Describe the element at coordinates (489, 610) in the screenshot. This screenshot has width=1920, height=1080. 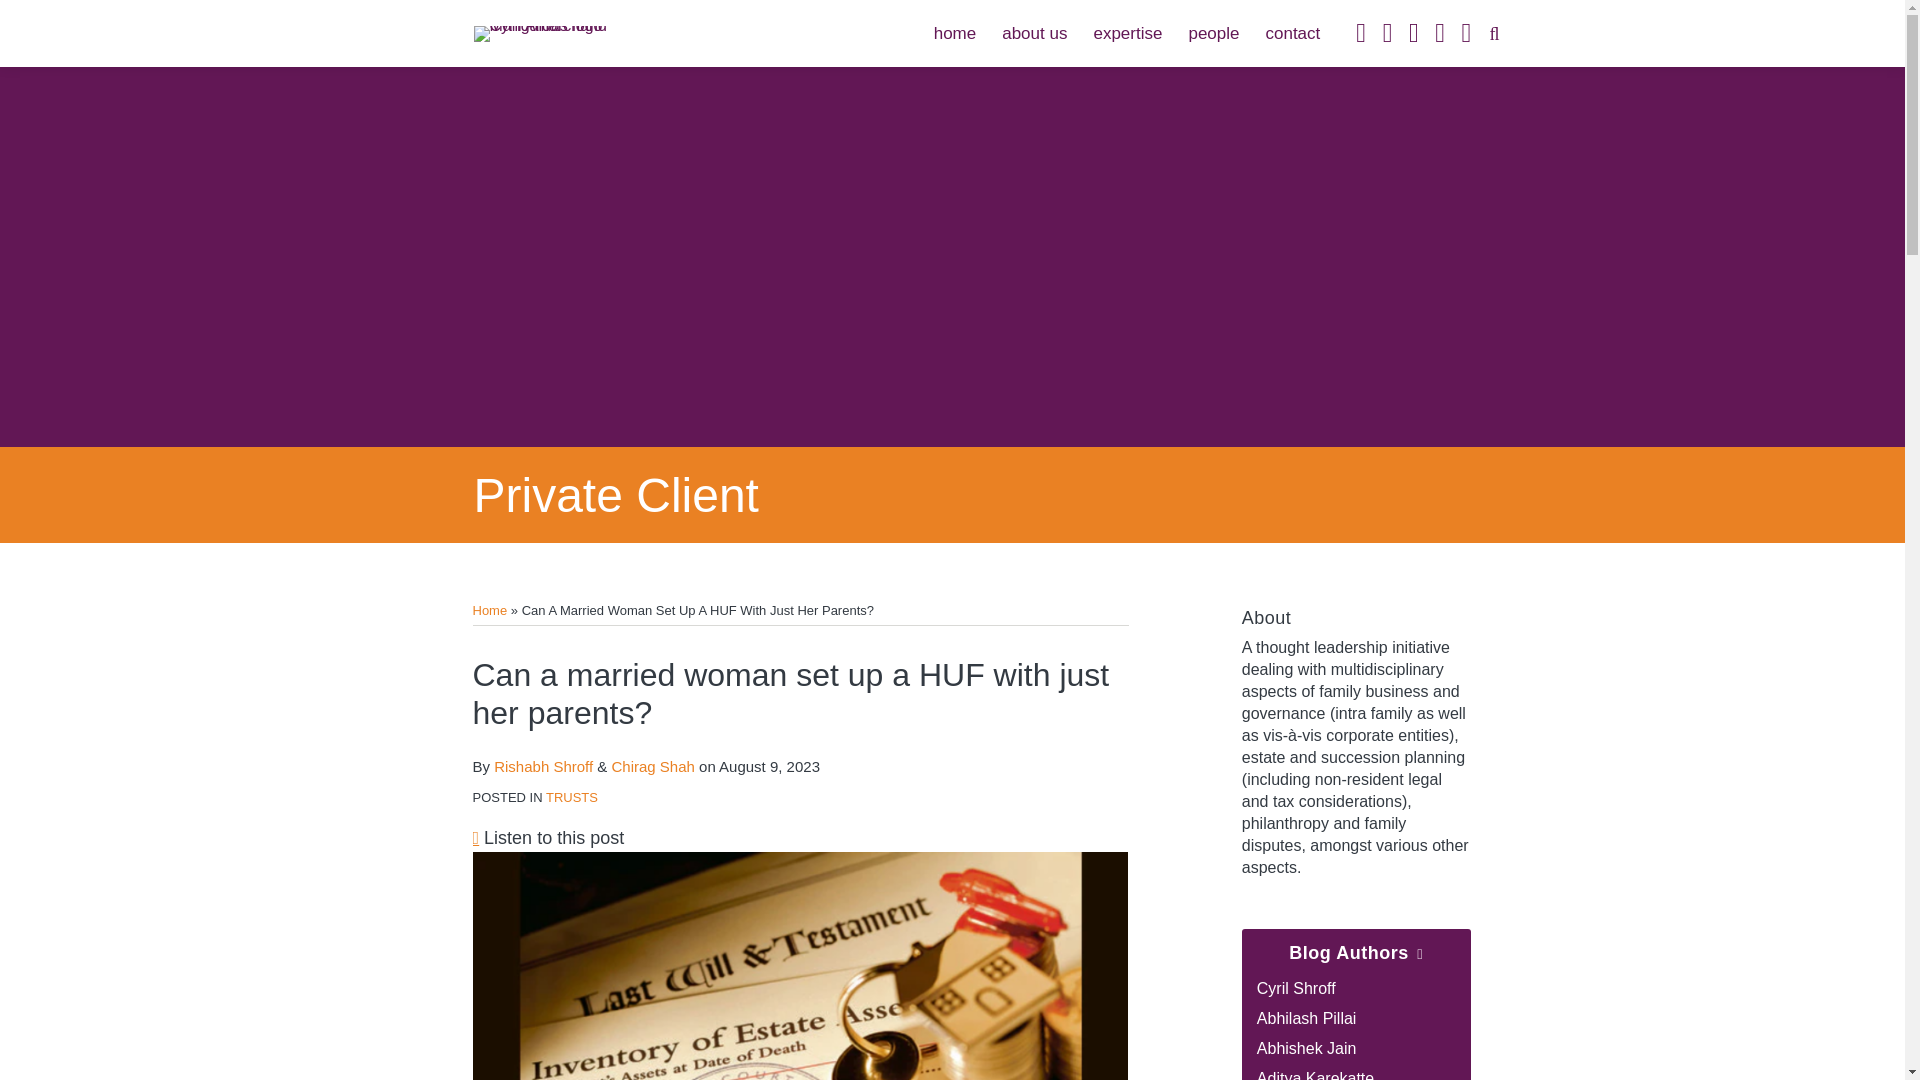
I see `Home` at that location.